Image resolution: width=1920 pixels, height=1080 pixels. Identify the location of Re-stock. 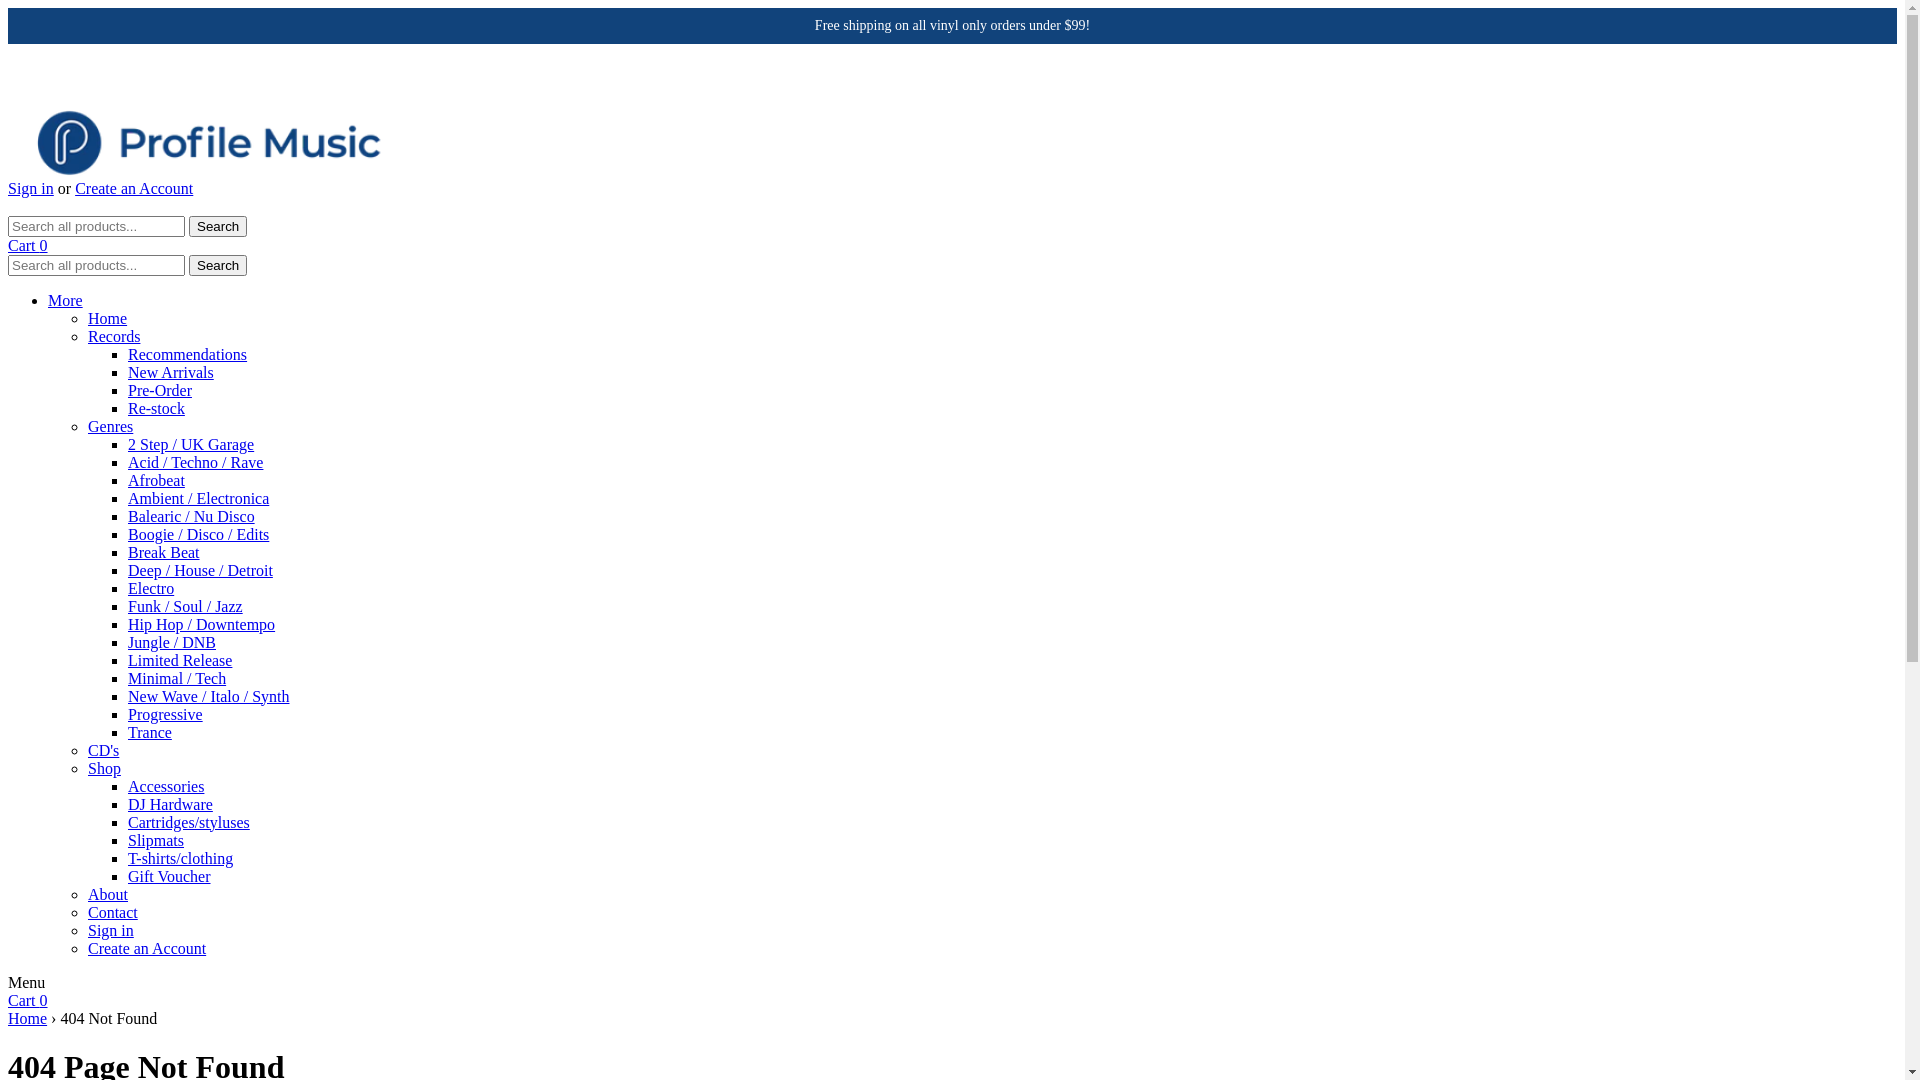
(156, 408).